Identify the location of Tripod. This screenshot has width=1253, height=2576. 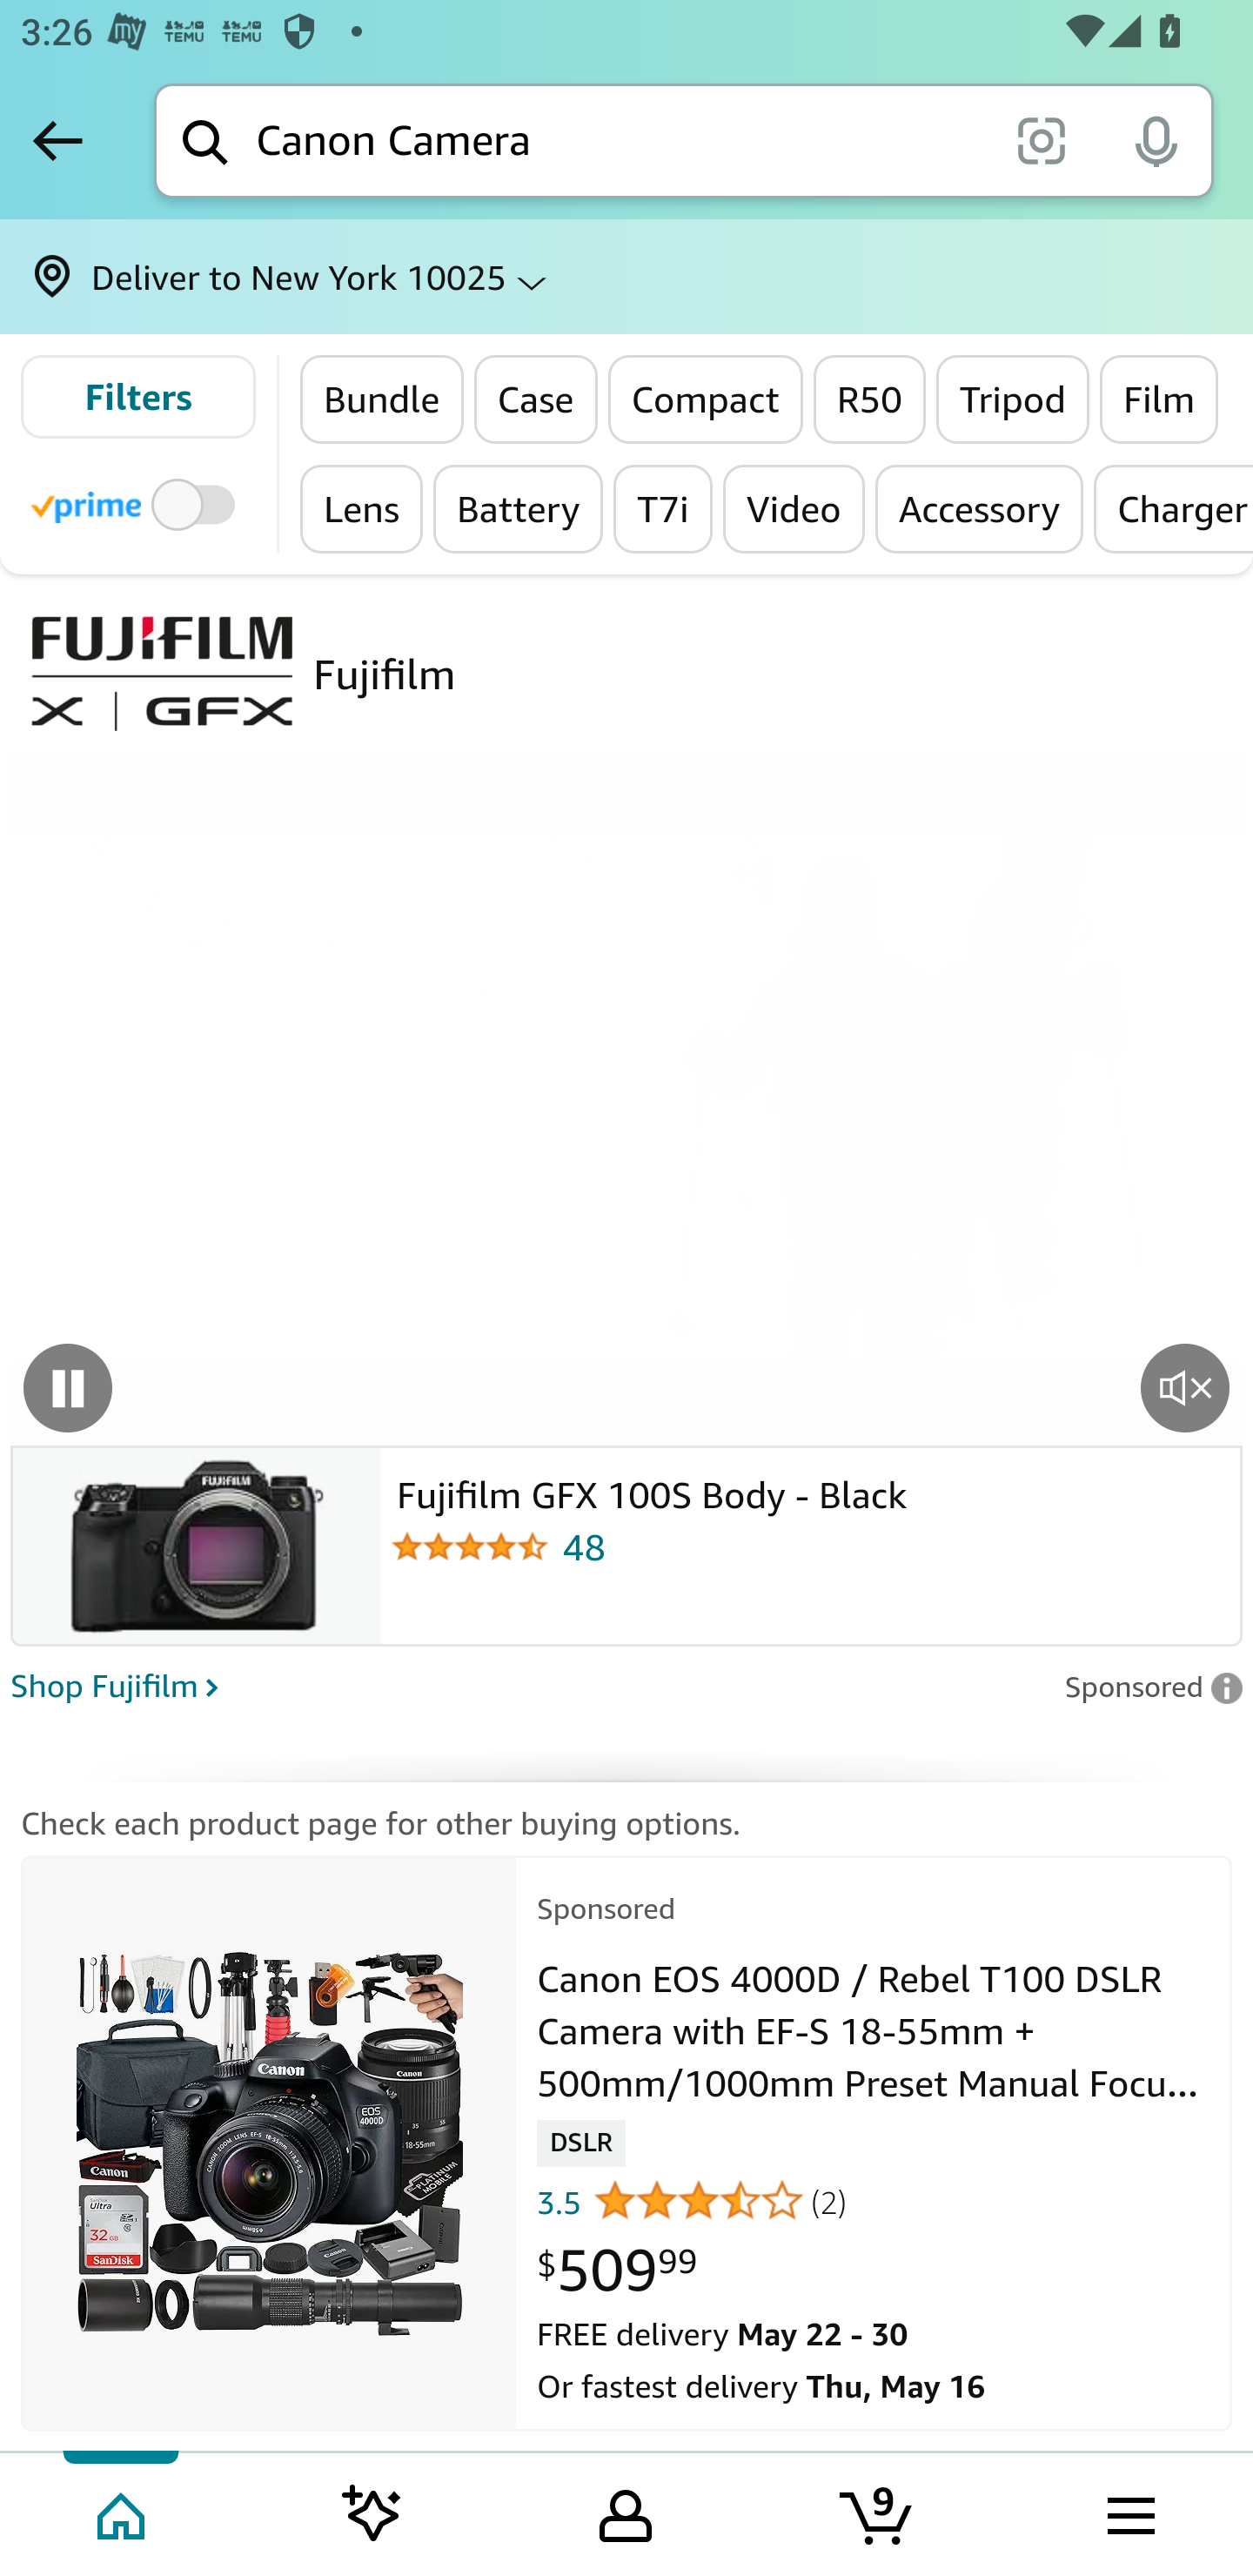
(1013, 399).